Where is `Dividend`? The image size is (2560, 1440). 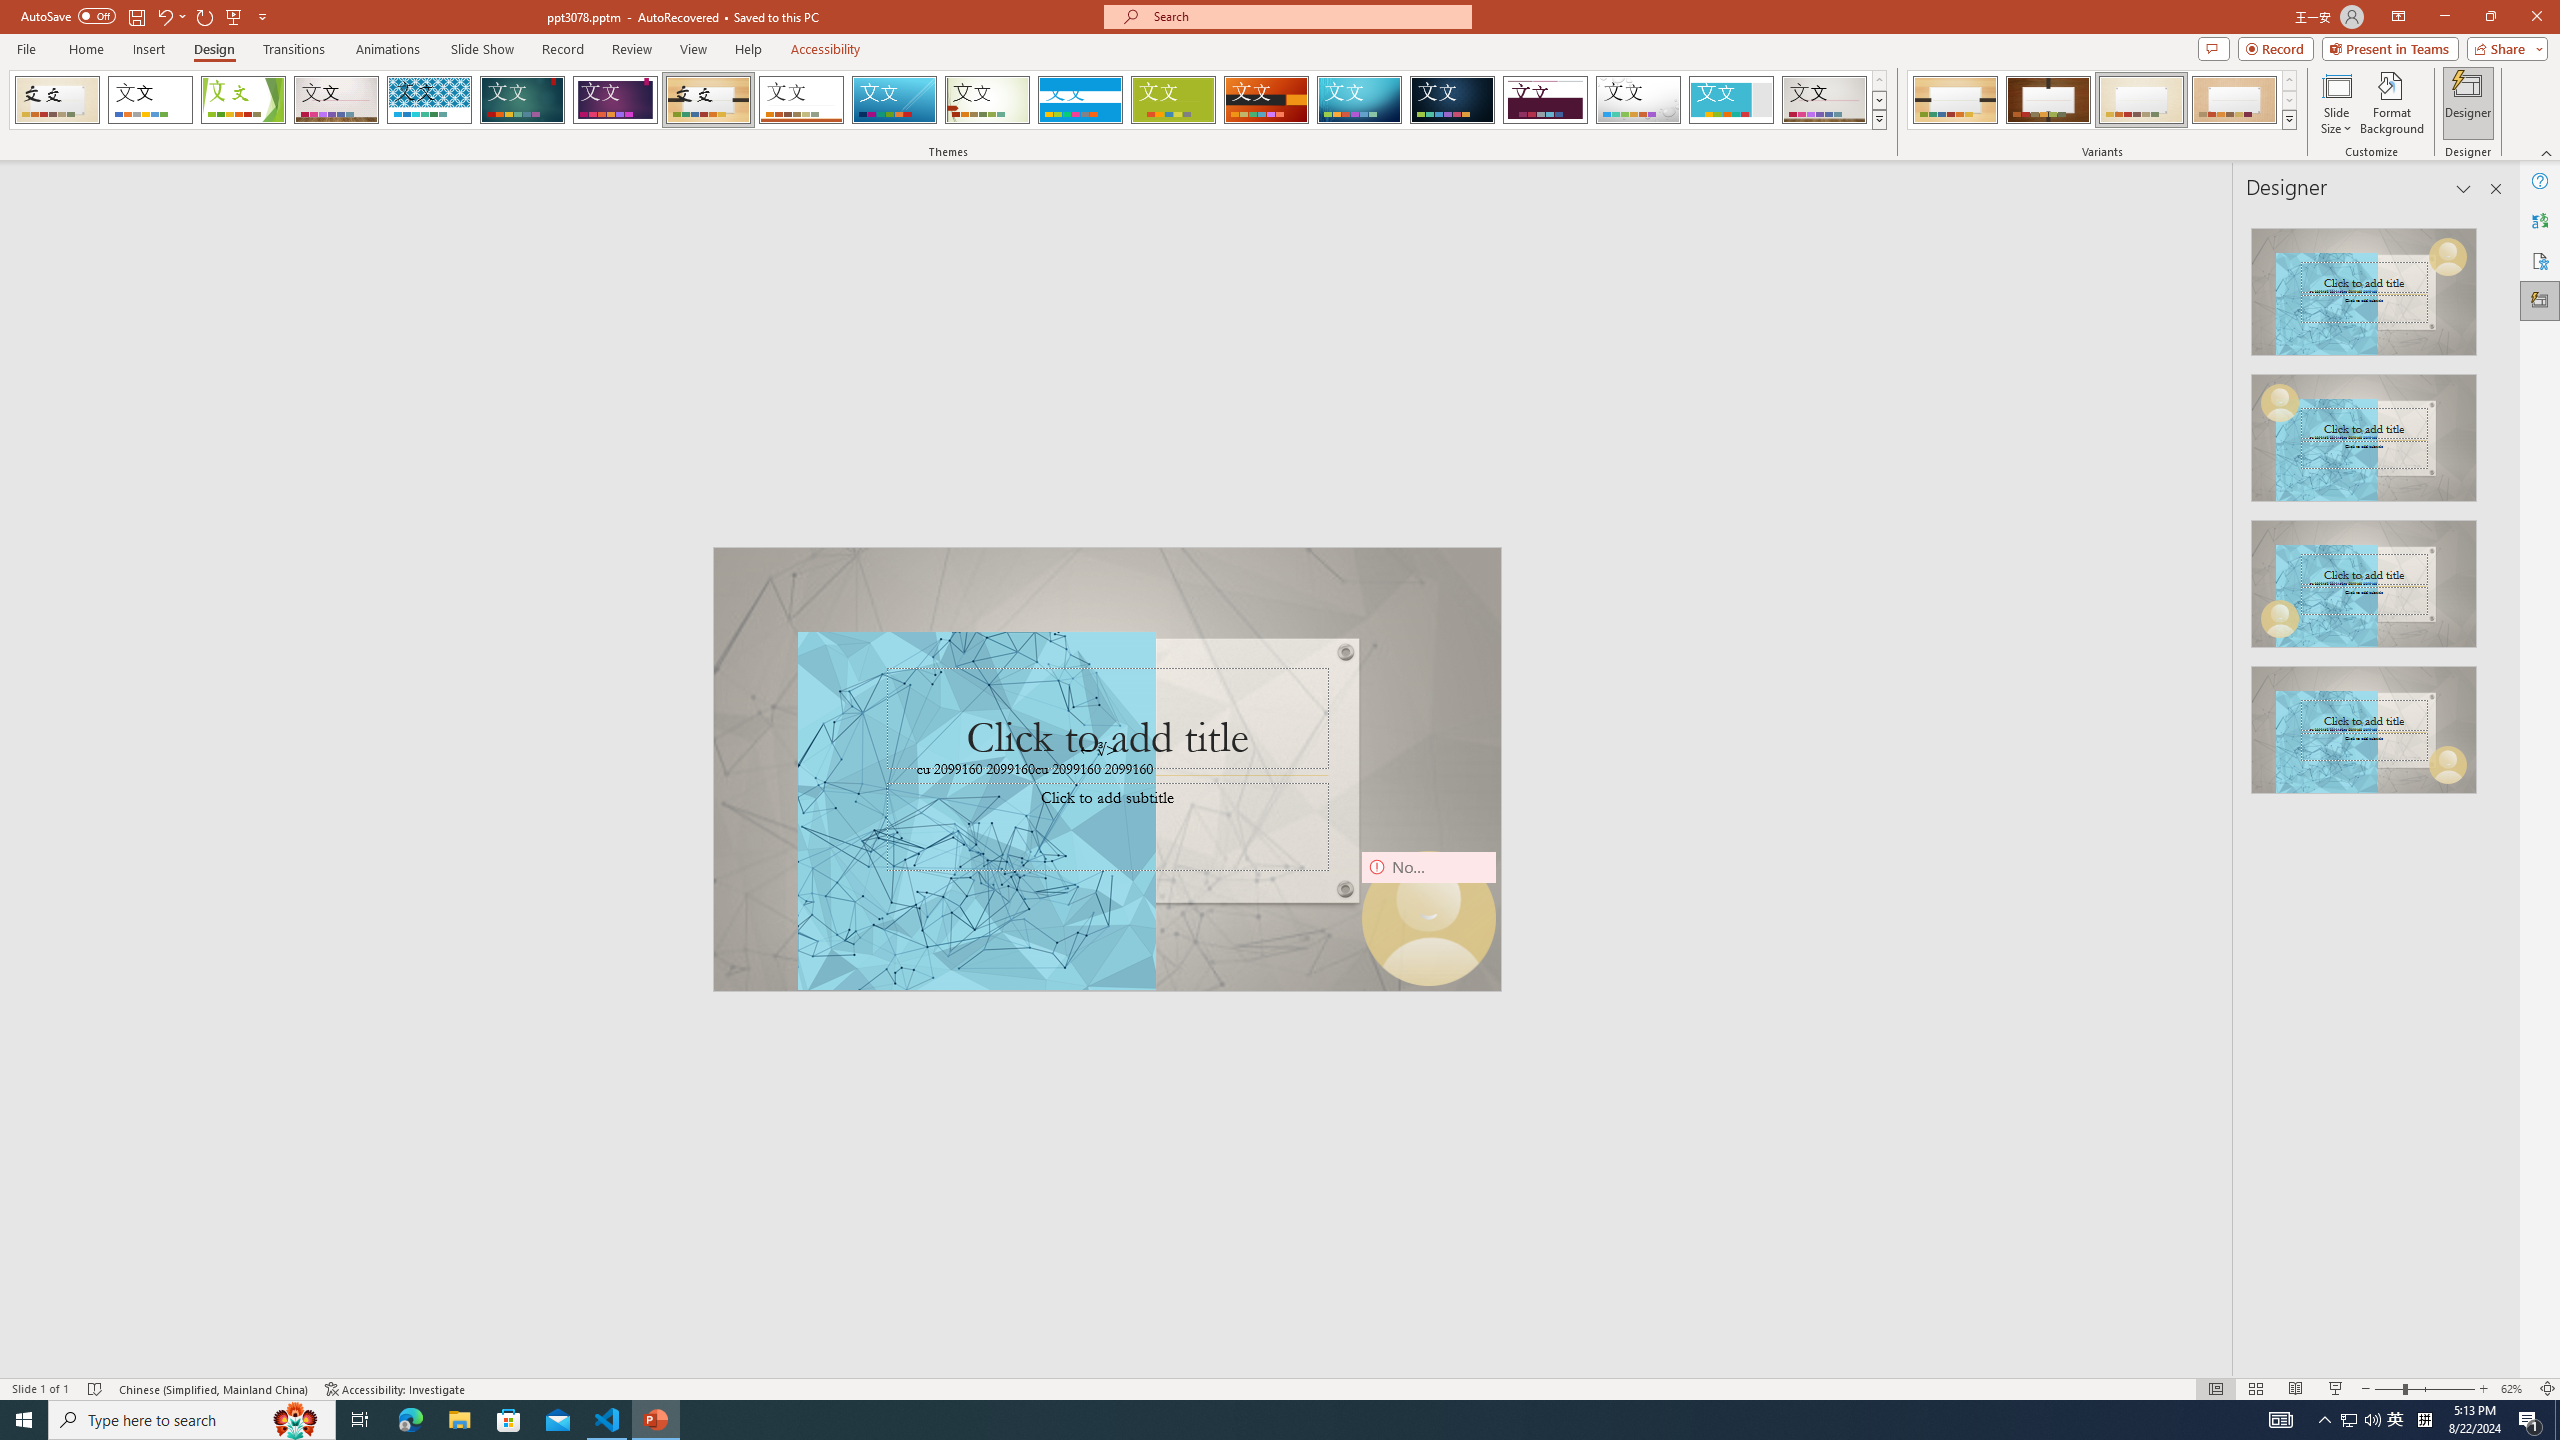
Dividend is located at coordinates (1546, 100).